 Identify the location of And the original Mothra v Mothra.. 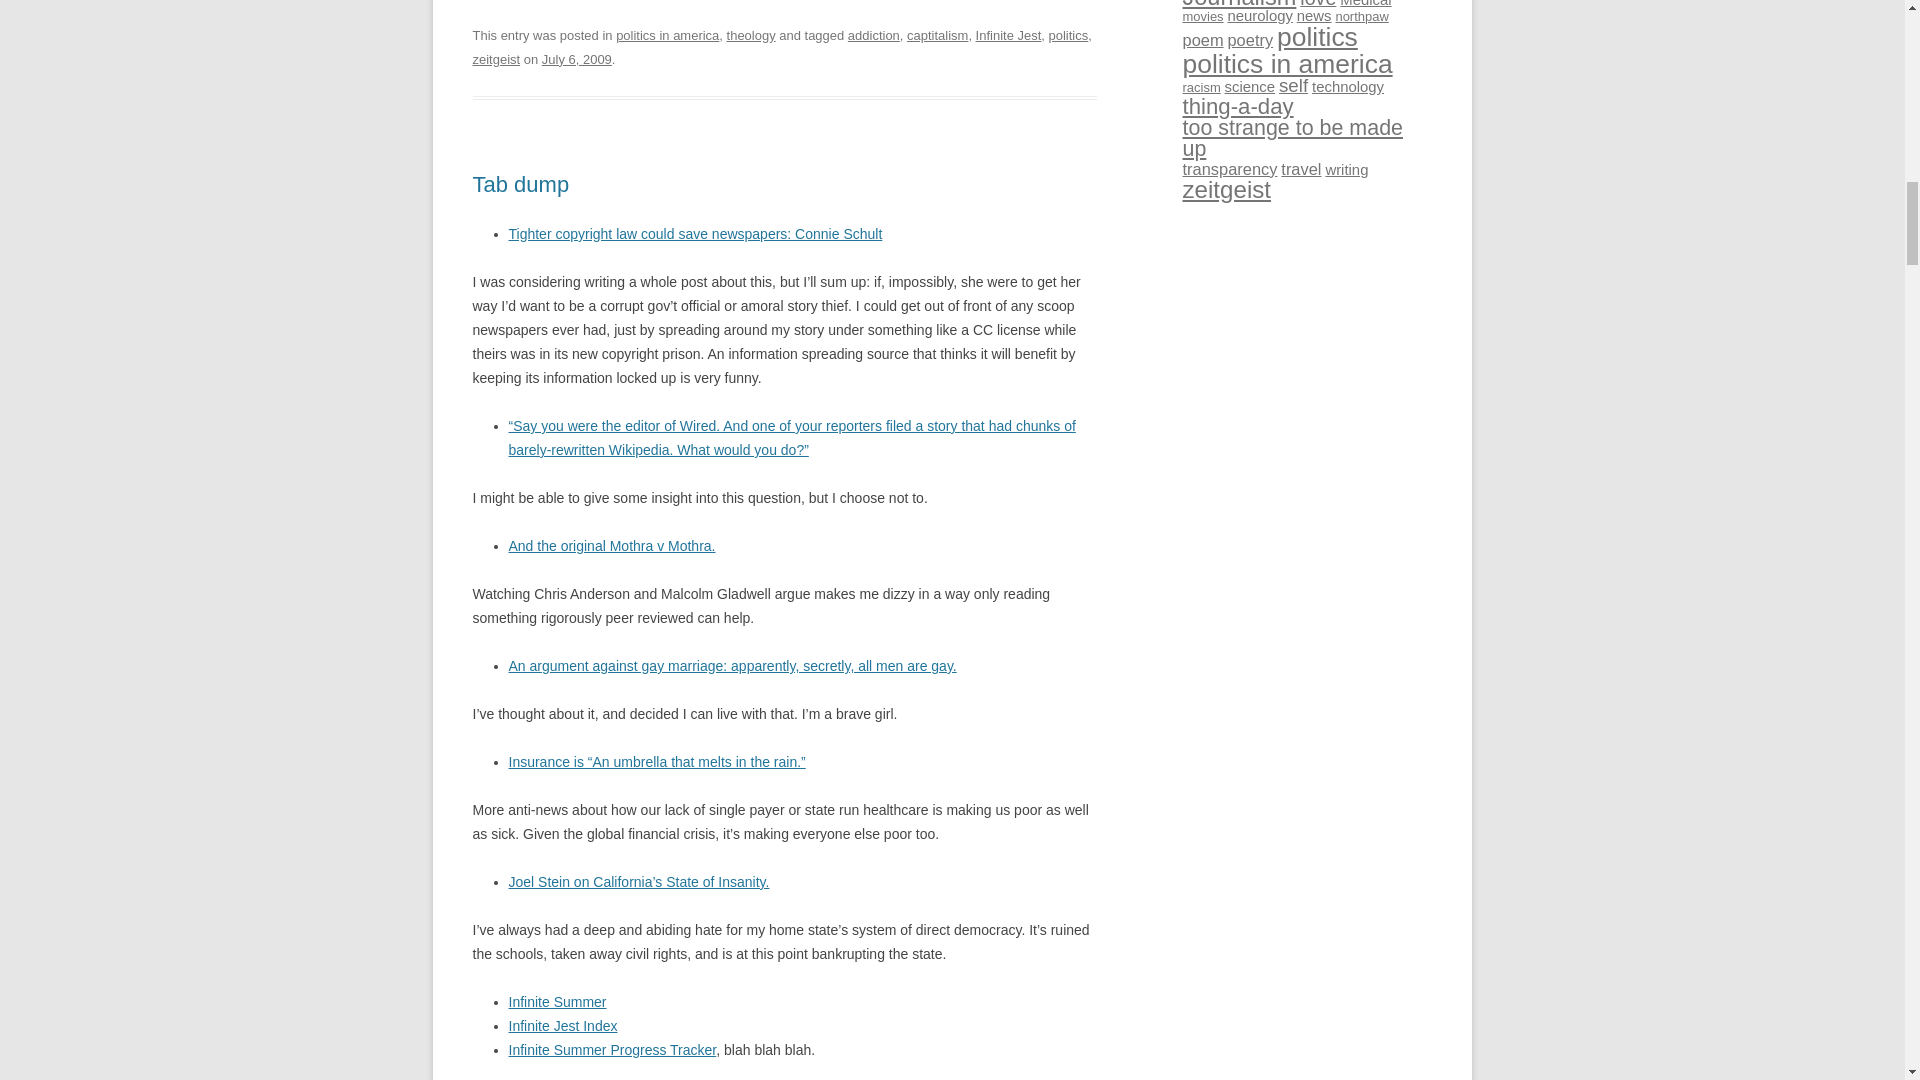
(611, 546).